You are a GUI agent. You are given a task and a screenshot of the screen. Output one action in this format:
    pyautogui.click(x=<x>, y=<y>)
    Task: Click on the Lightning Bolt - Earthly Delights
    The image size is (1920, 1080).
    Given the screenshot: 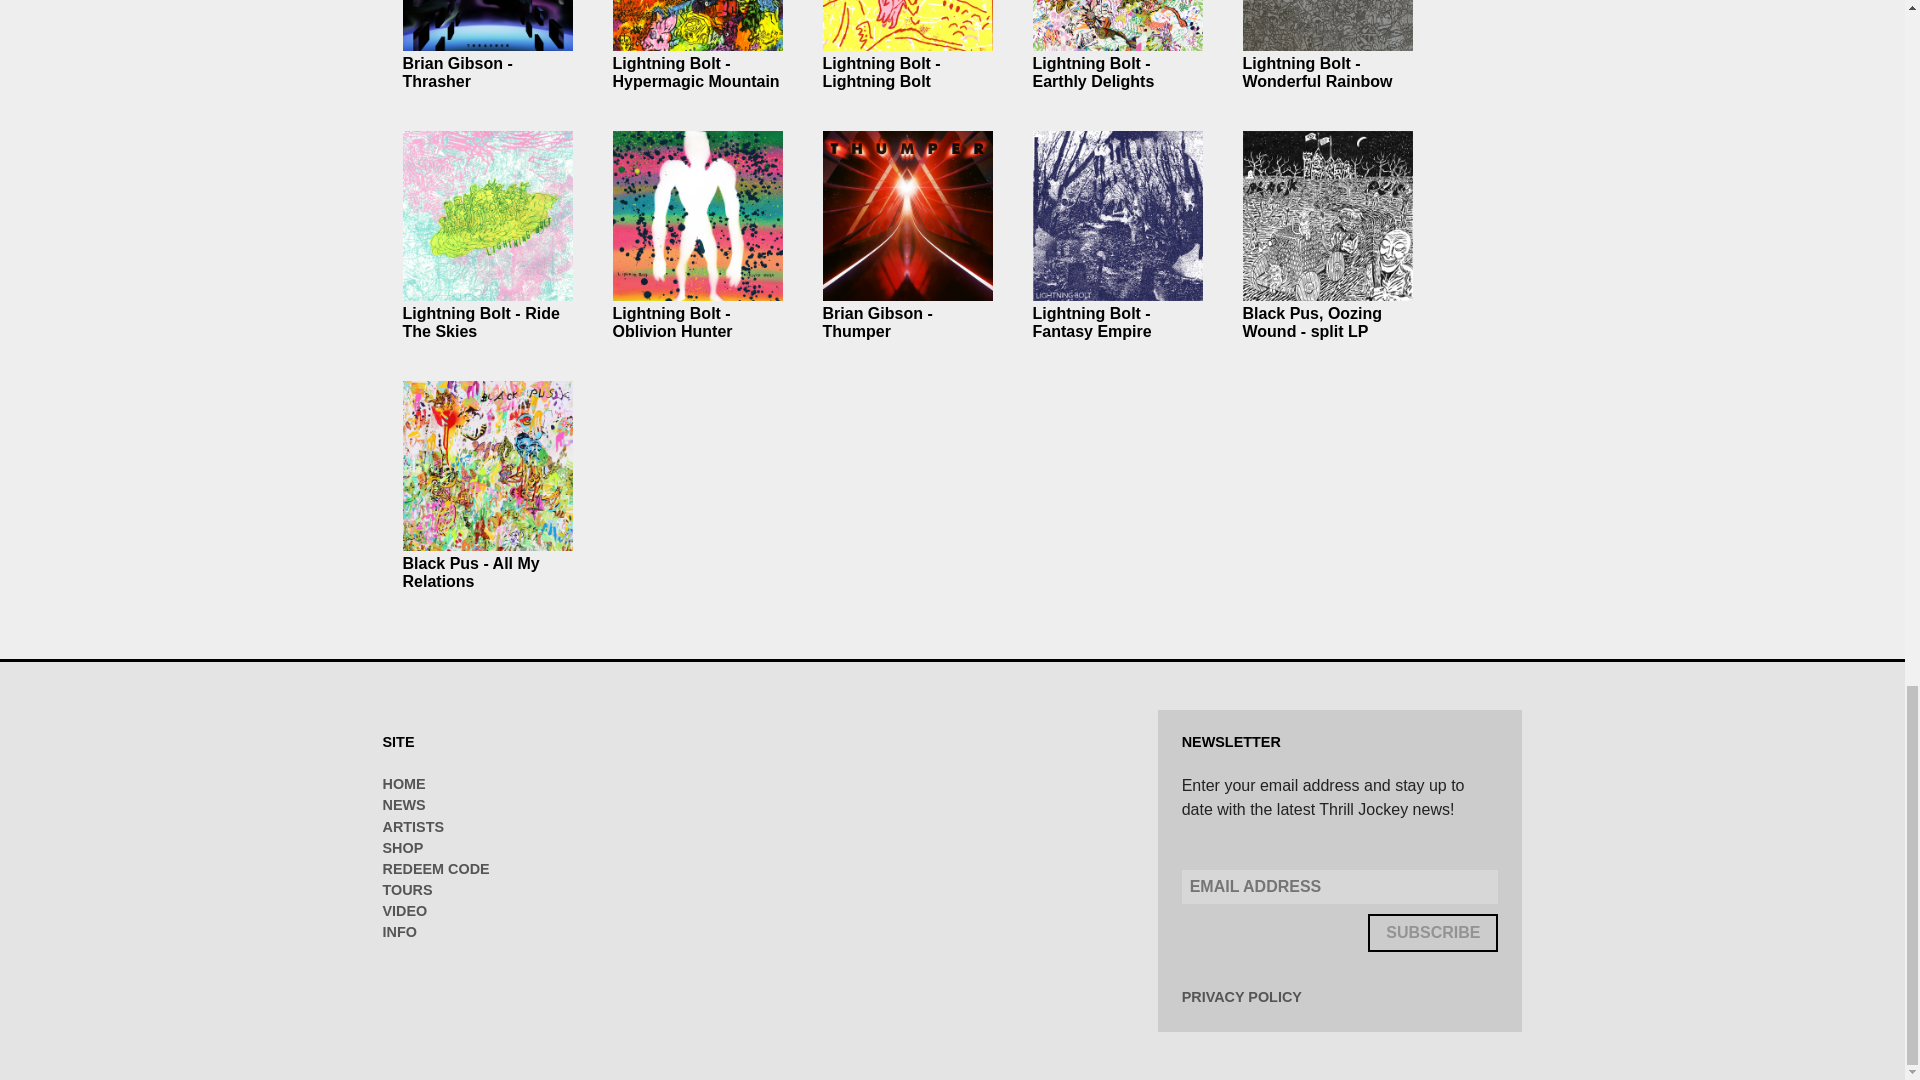 What is the action you would take?
    pyautogui.click(x=1092, y=72)
    